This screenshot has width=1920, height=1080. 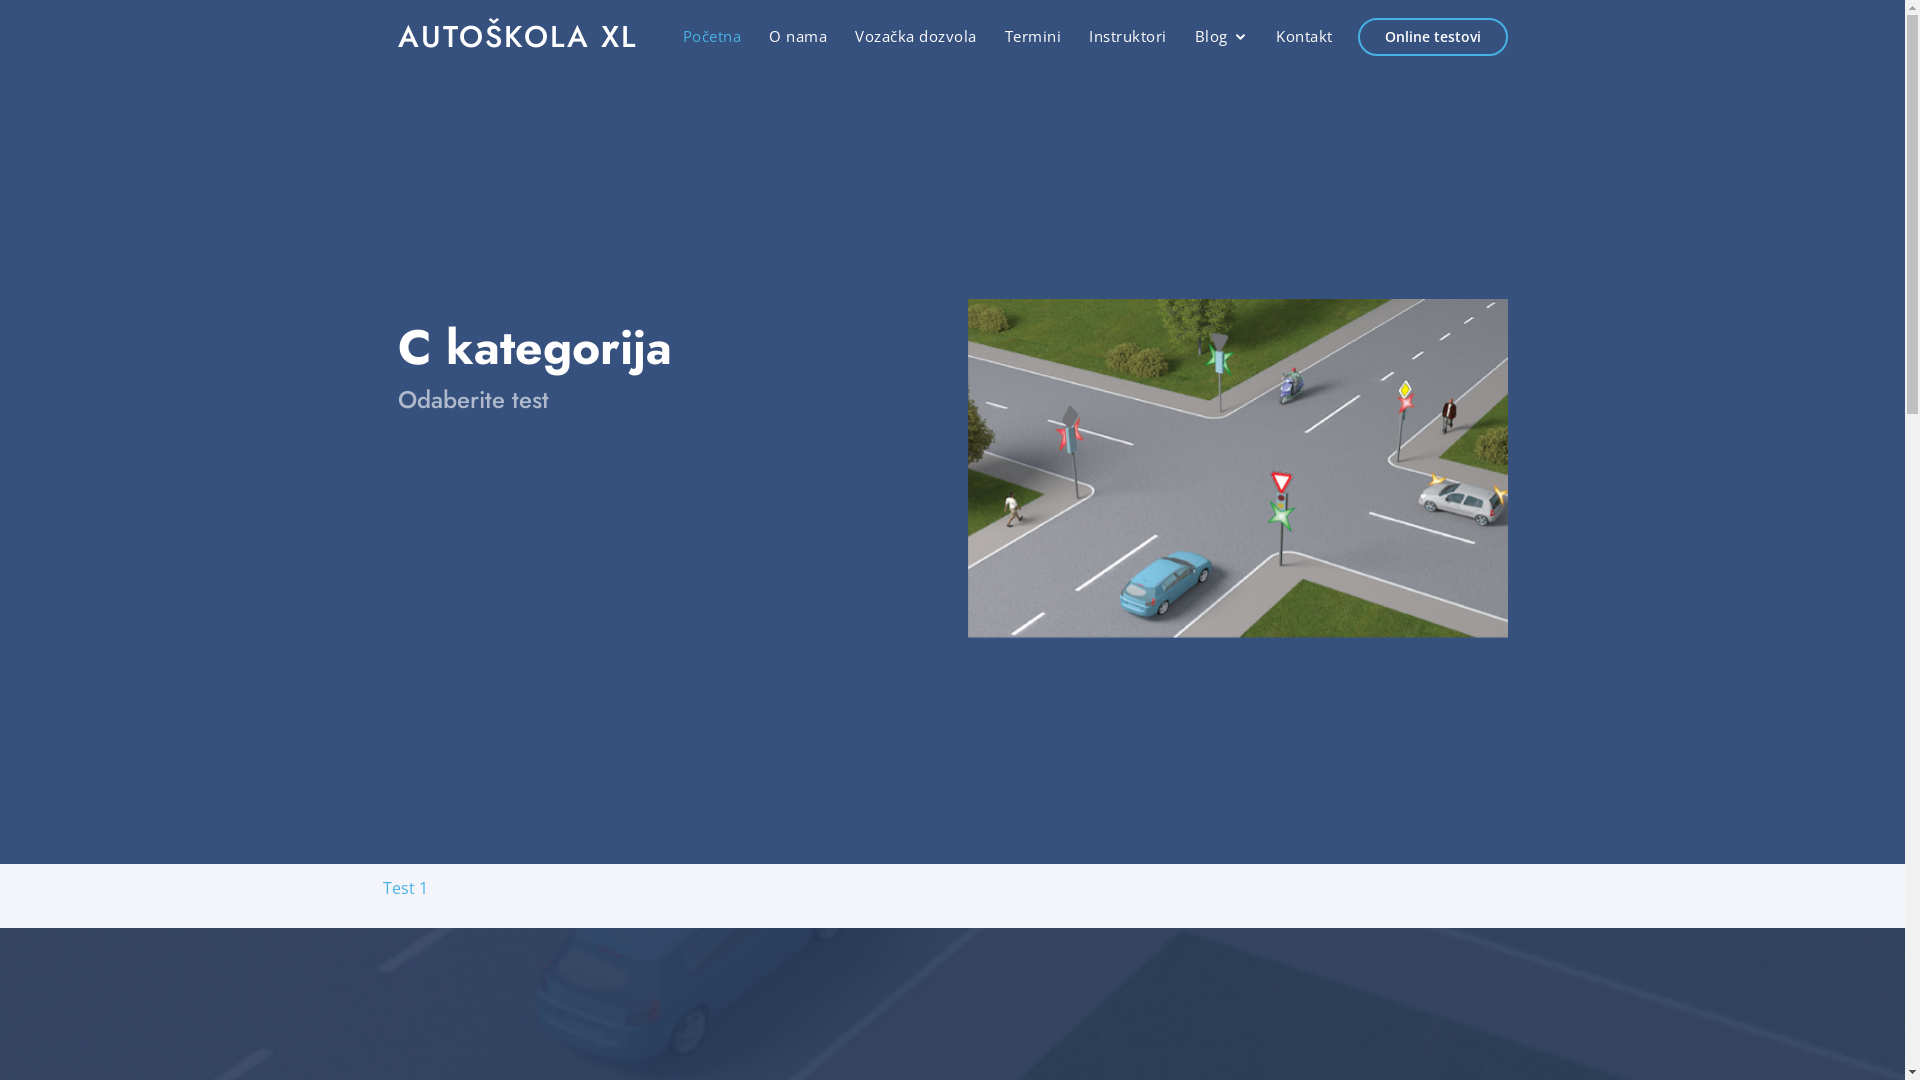 I want to click on Test 1, so click(x=404, y=888).